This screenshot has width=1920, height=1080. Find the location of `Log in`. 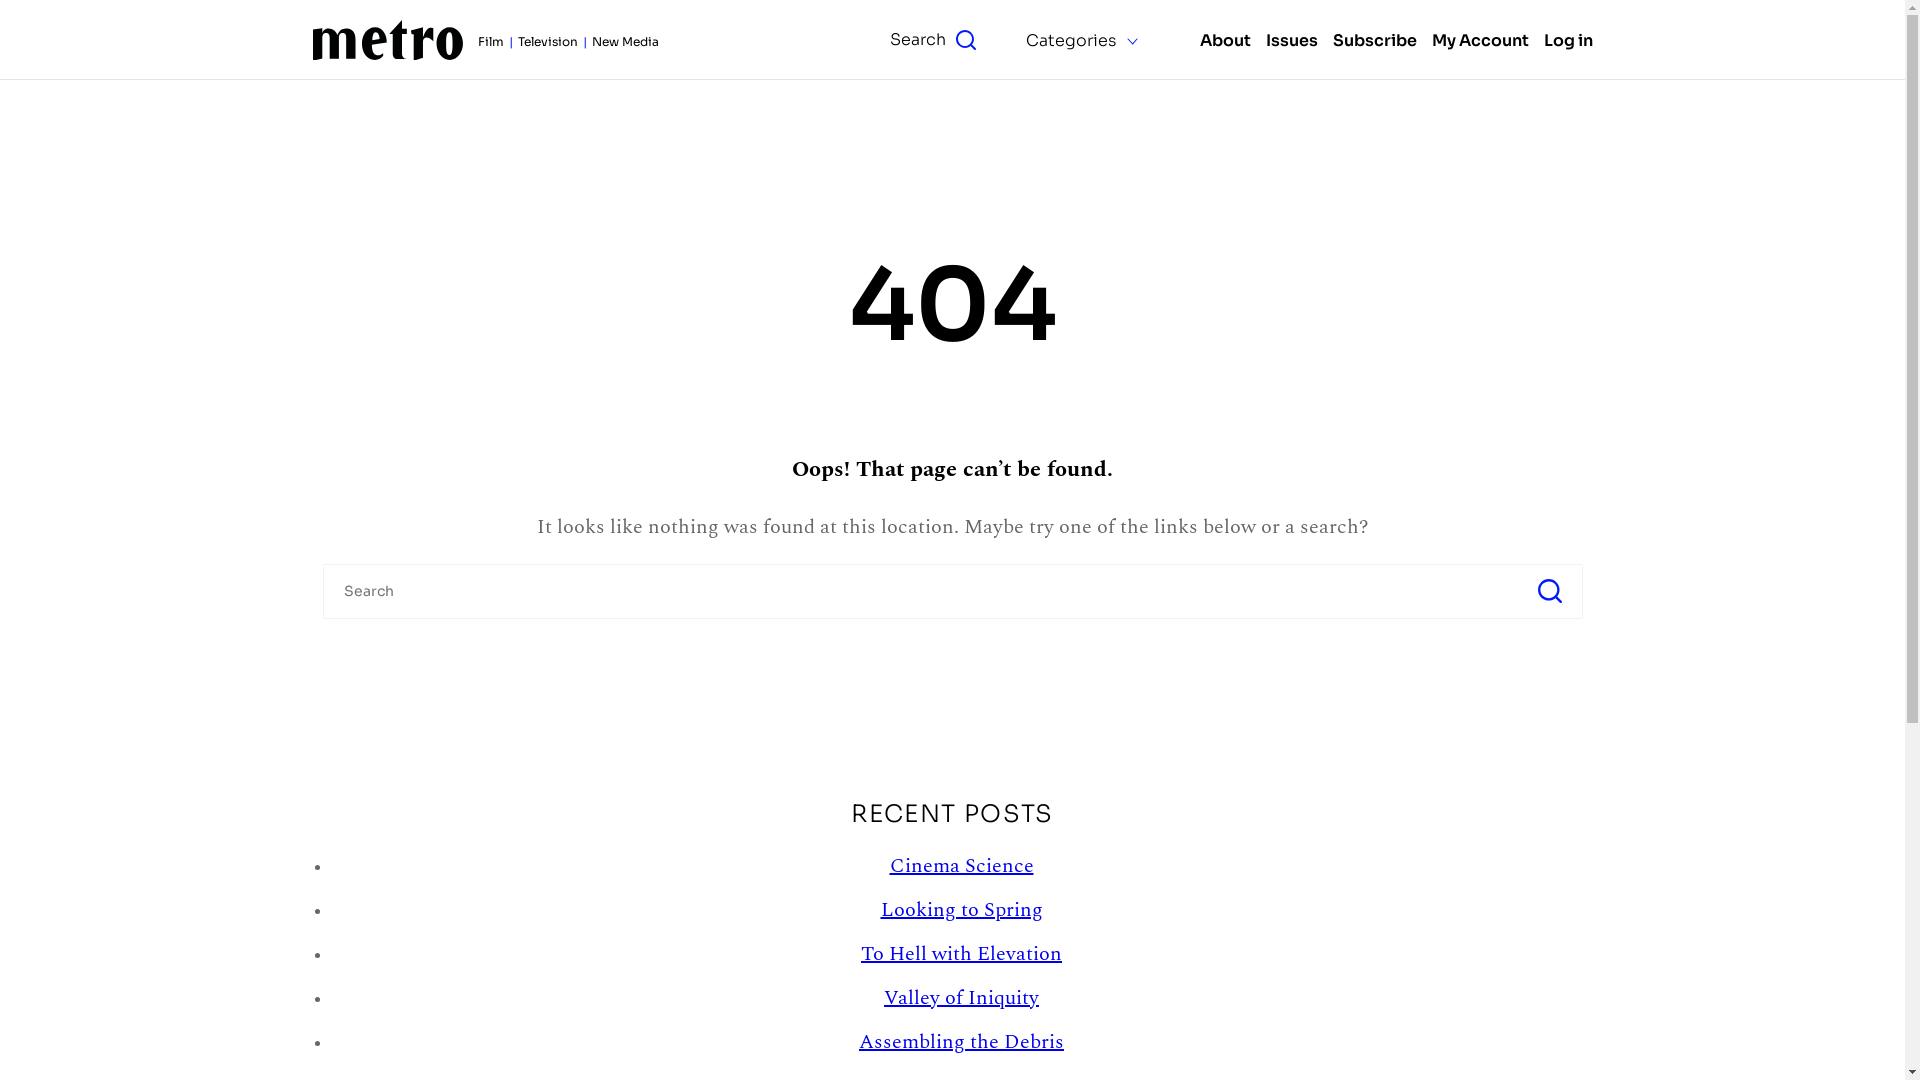

Log in is located at coordinates (1568, 40).